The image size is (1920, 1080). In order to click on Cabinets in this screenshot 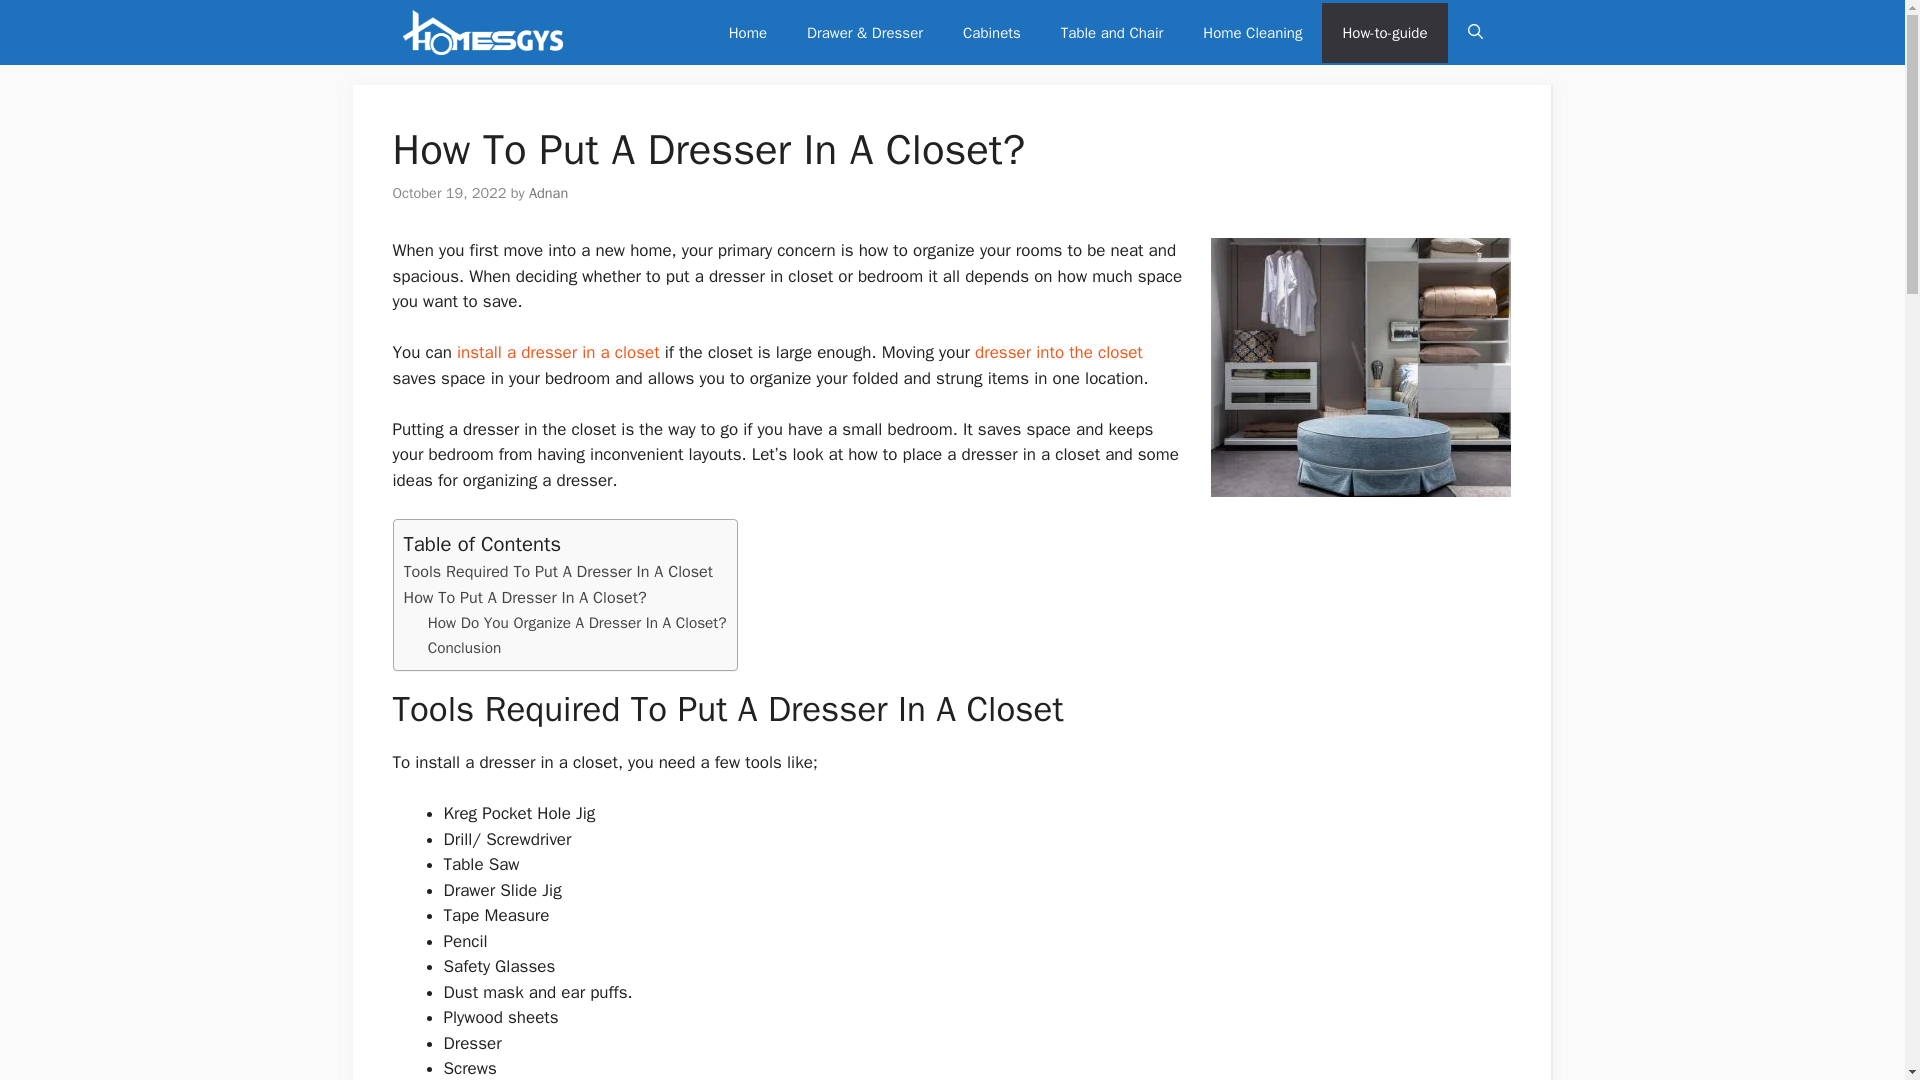, I will do `click(991, 32)`.